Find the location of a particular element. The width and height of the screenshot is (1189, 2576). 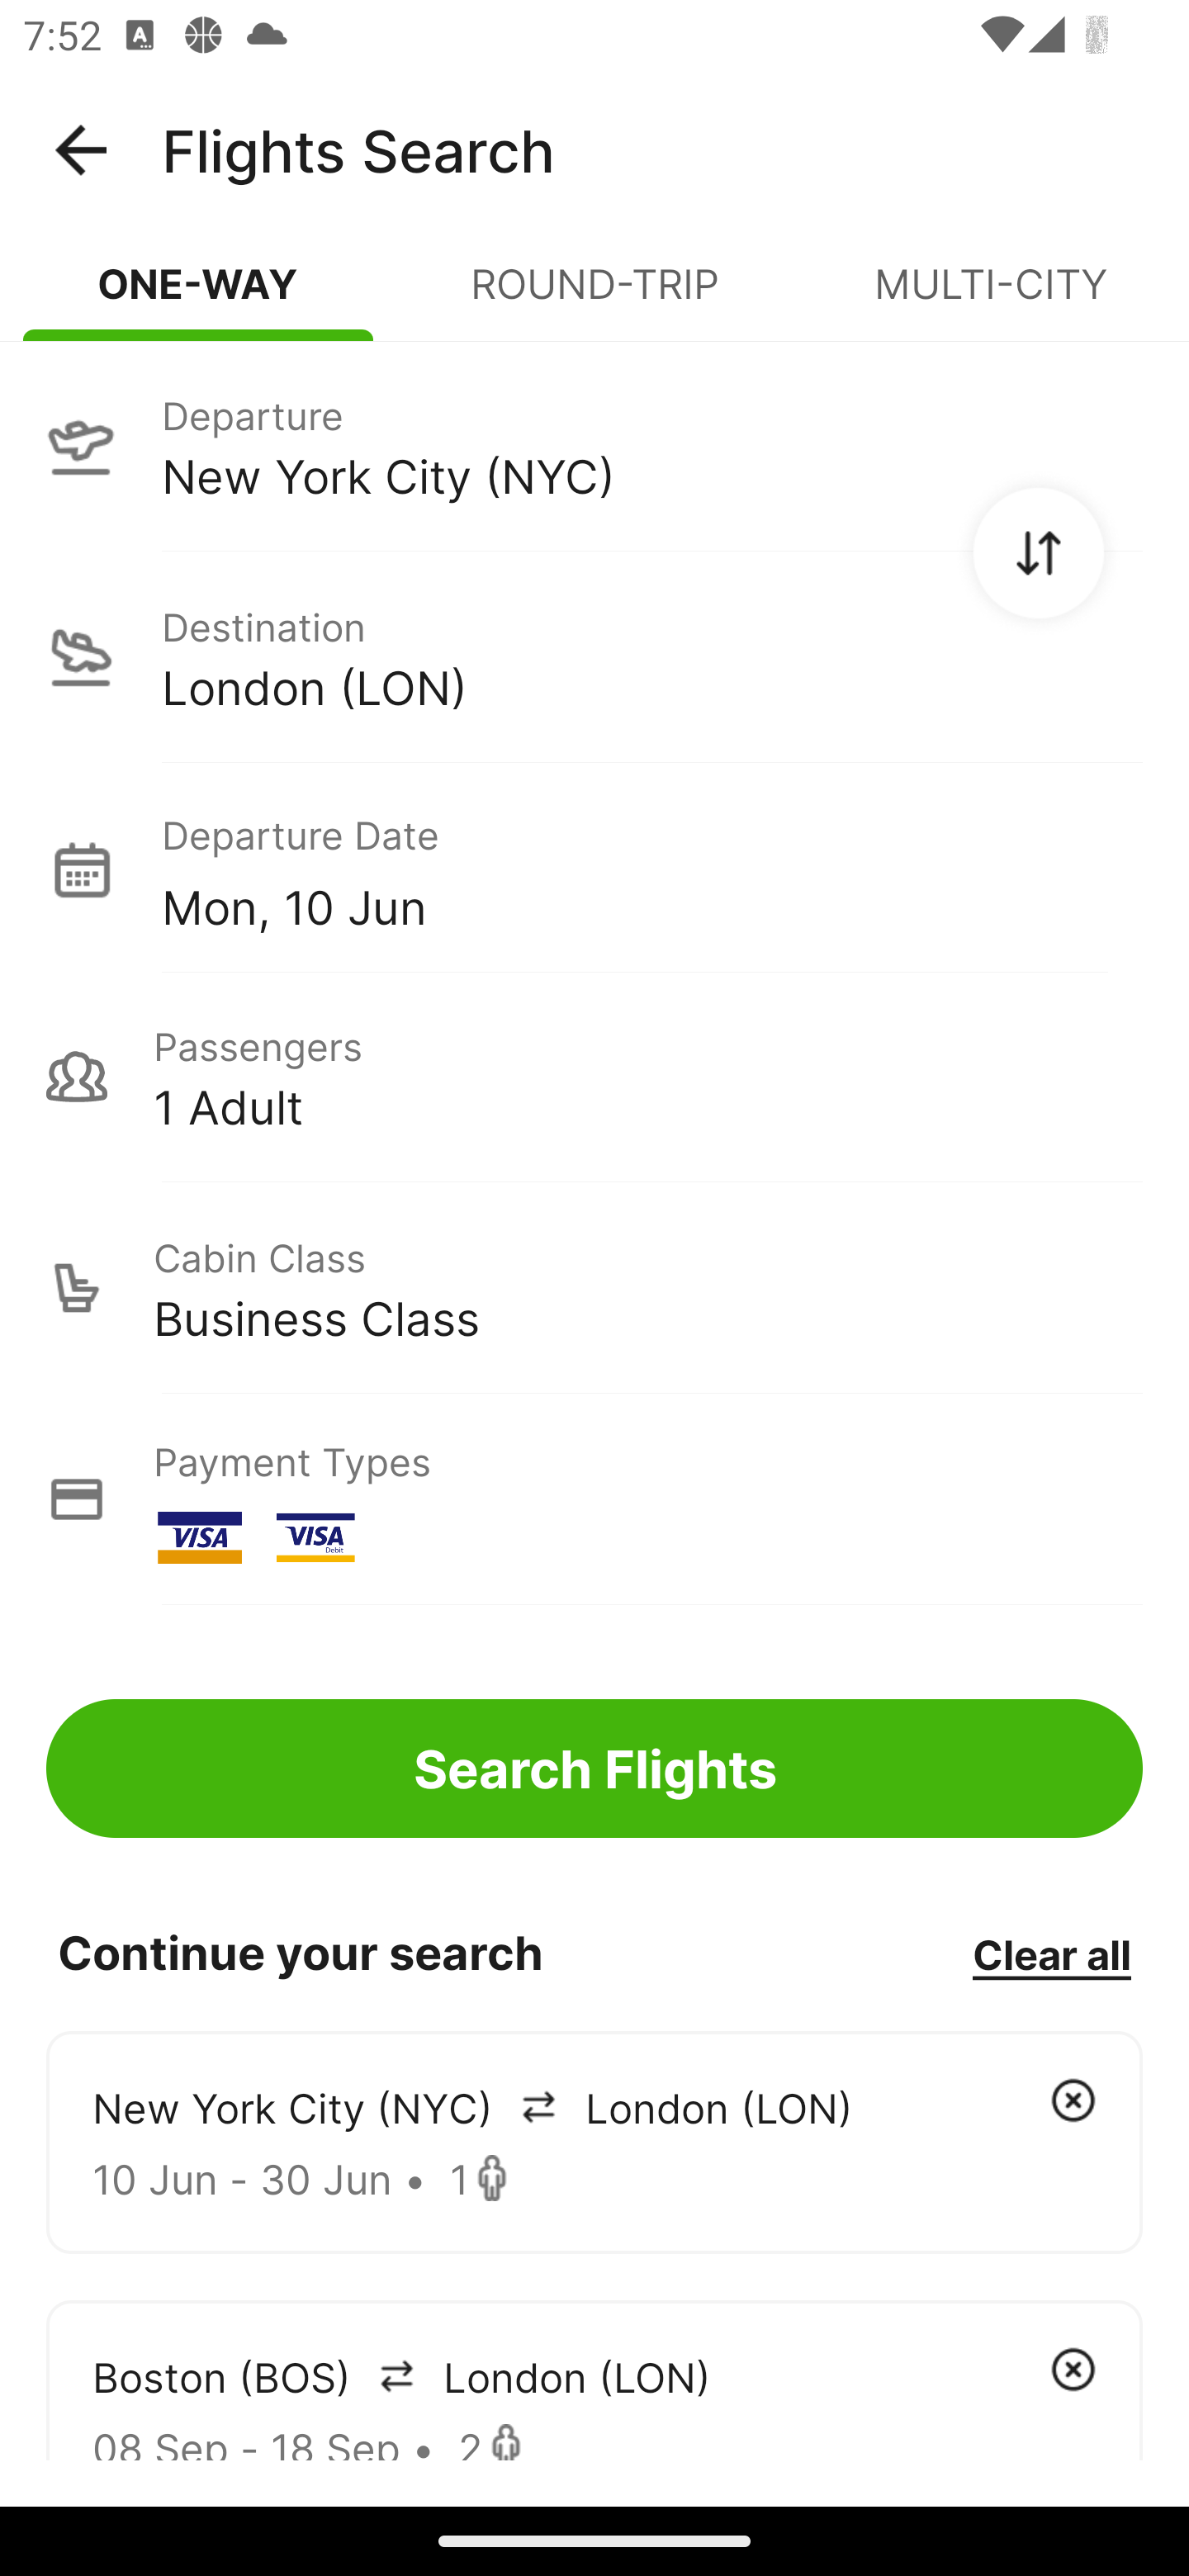

MULTI-CITY is located at coordinates (991, 297).